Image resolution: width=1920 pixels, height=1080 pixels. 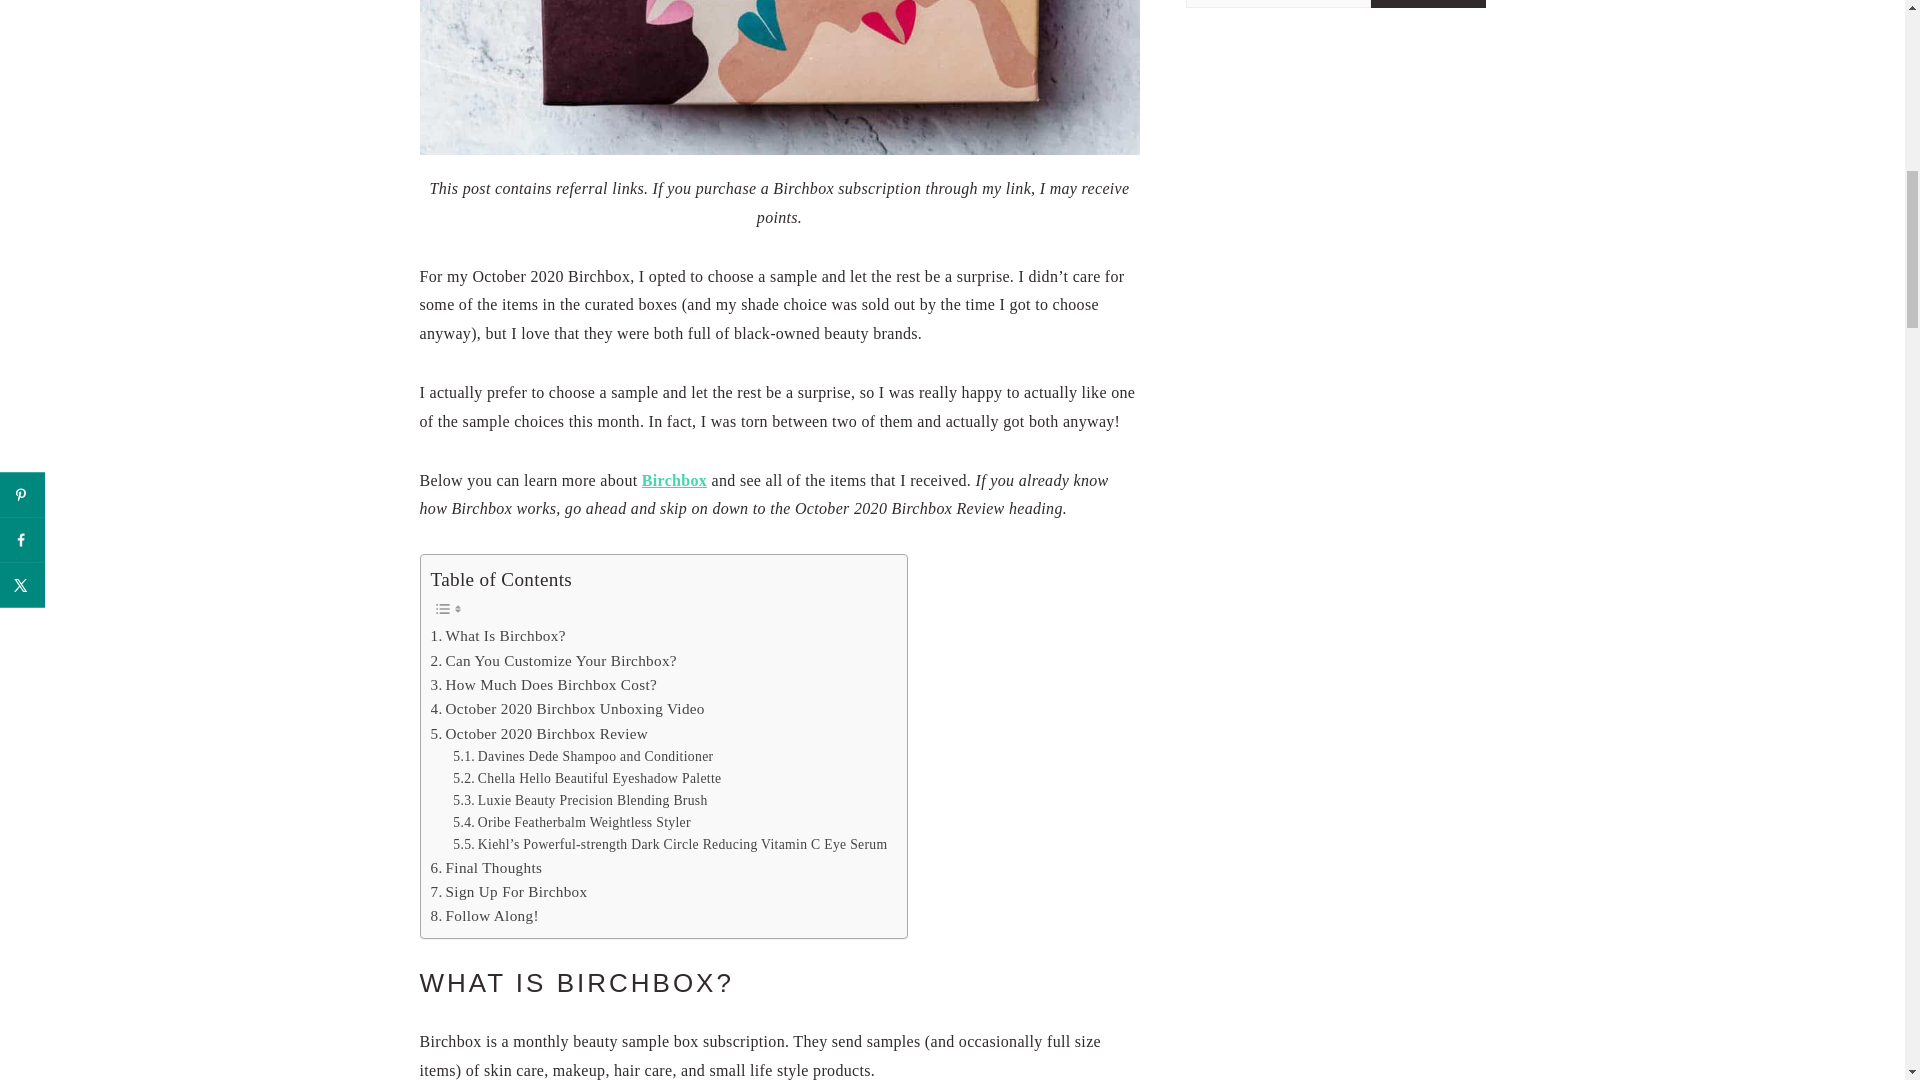 I want to click on October 2020 Birchbox Unboxing Video, so click(x=567, y=708).